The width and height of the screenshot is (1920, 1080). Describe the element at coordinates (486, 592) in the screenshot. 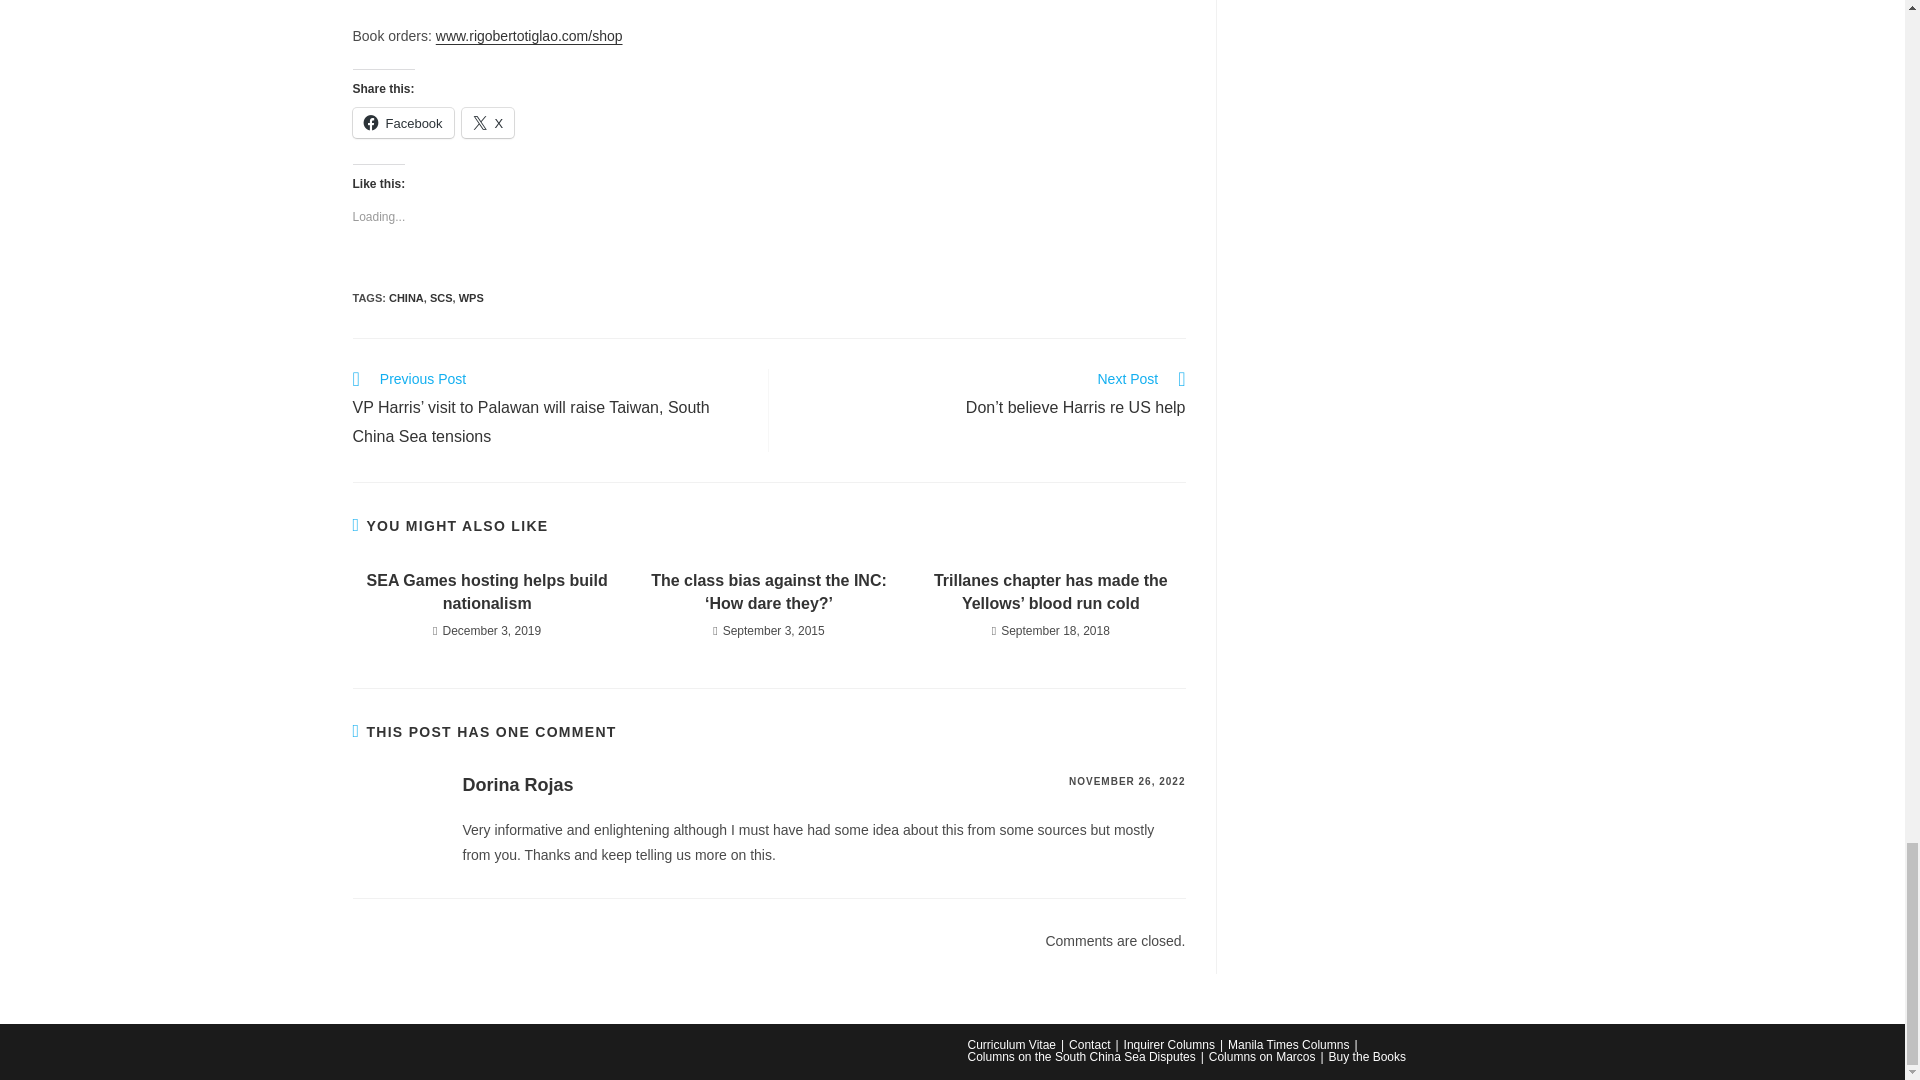

I see `SEA Games hosting helps build nationalism` at that location.